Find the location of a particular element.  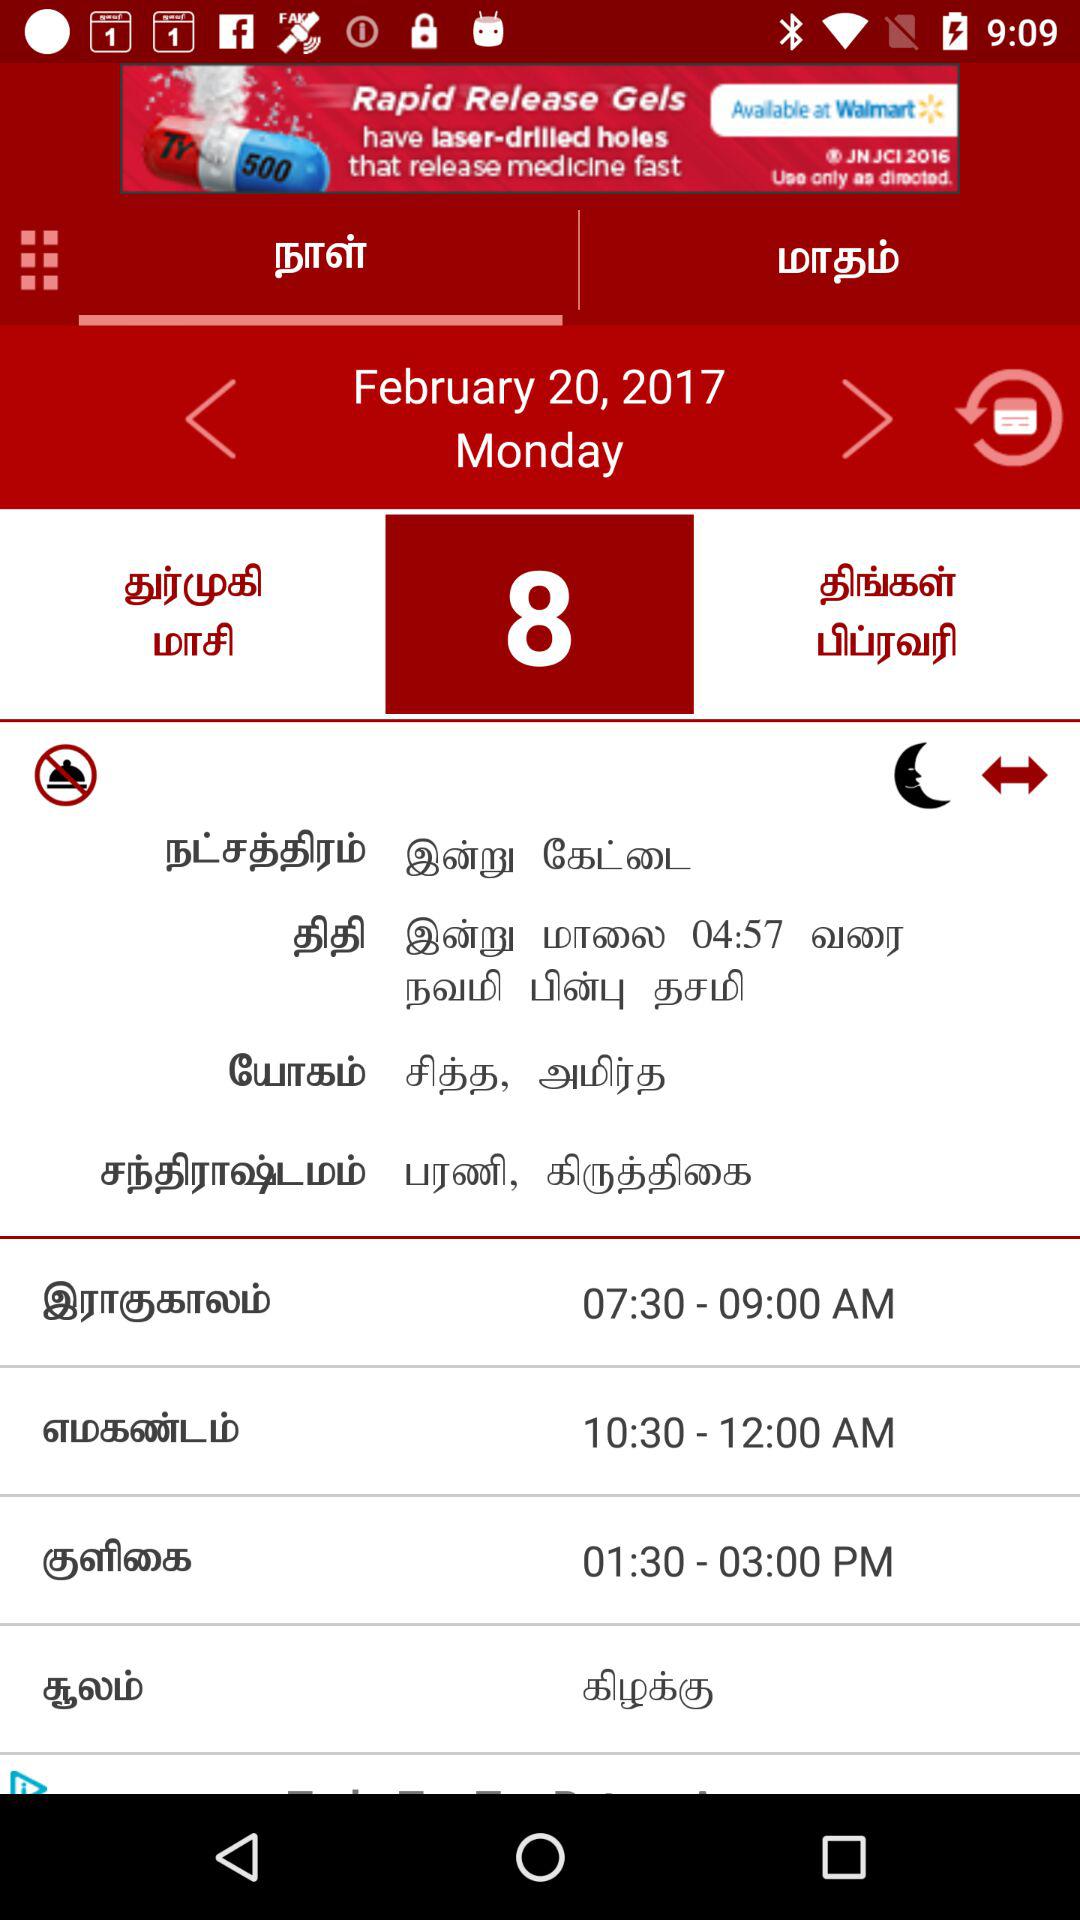

open calendar is located at coordinates (1008, 417).